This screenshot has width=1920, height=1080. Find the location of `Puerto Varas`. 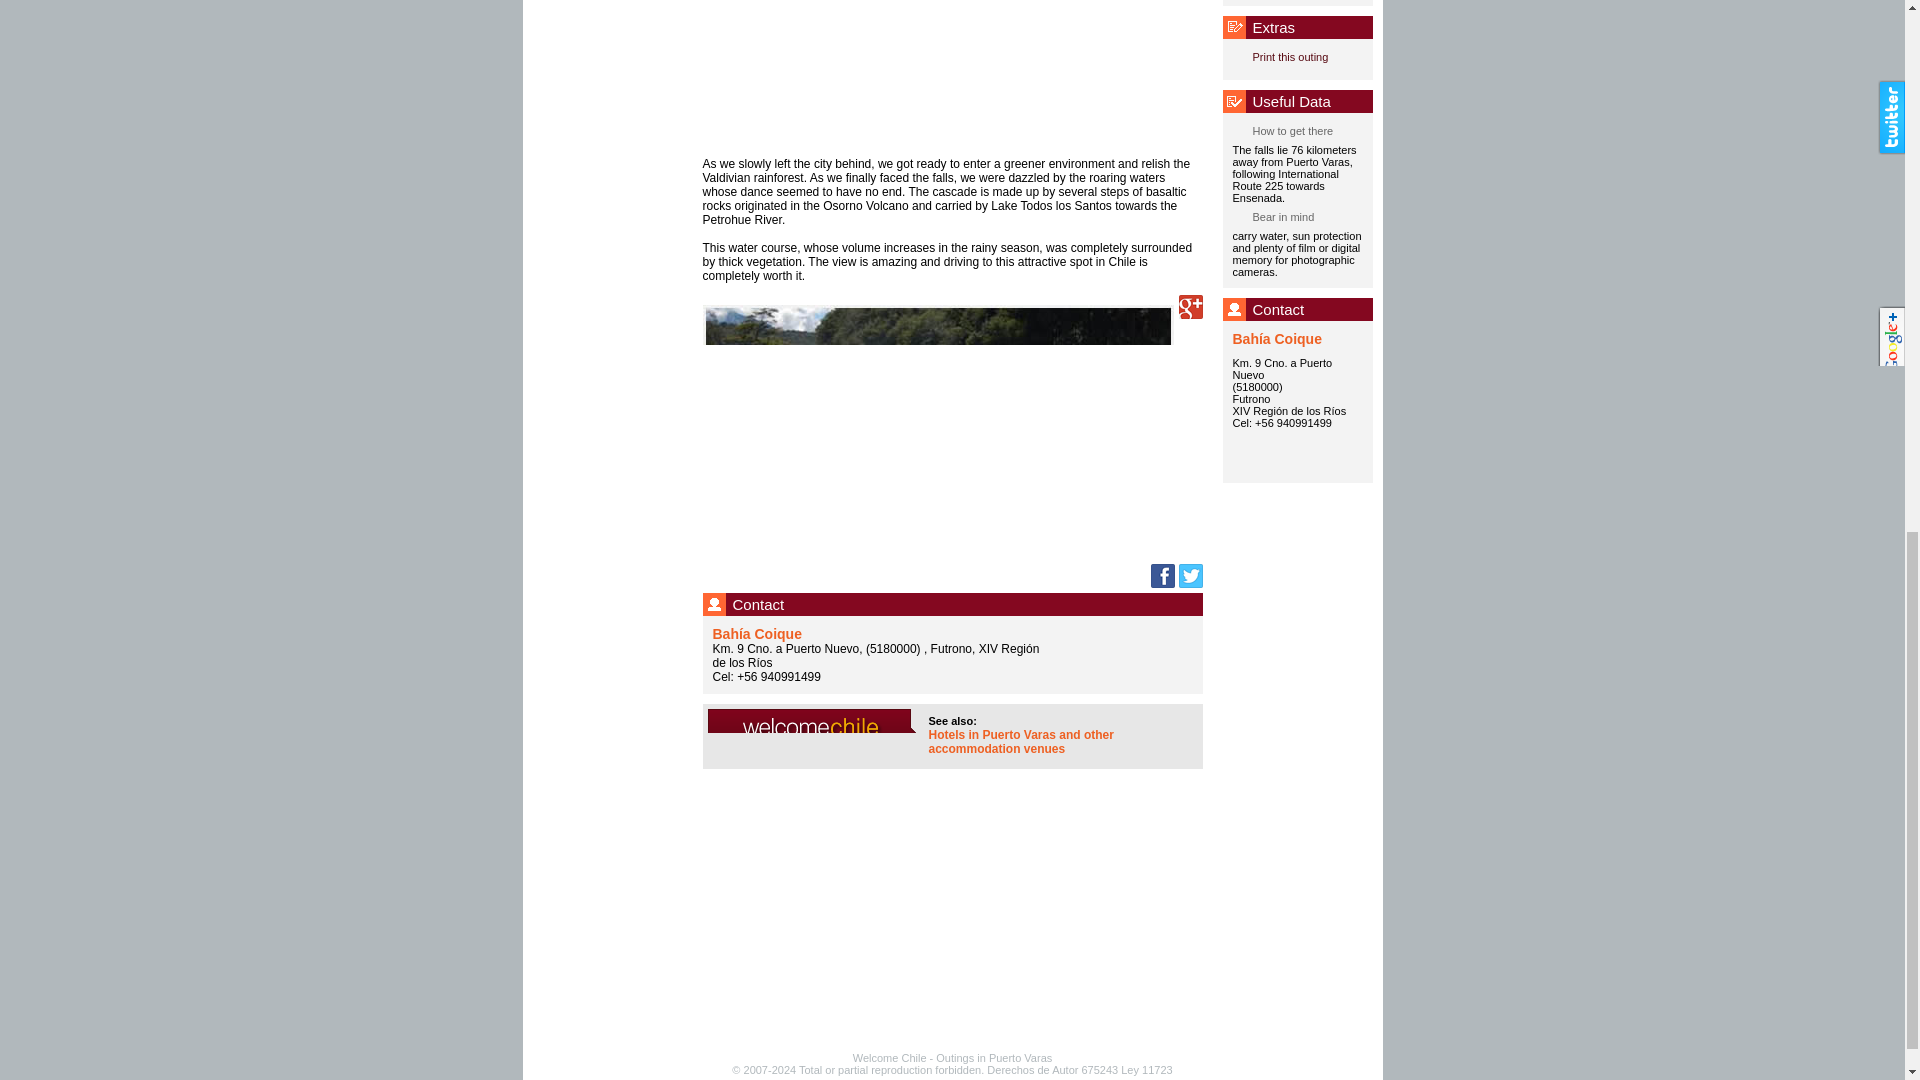

Puerto Varas is located at coordinates (1020, 1057).